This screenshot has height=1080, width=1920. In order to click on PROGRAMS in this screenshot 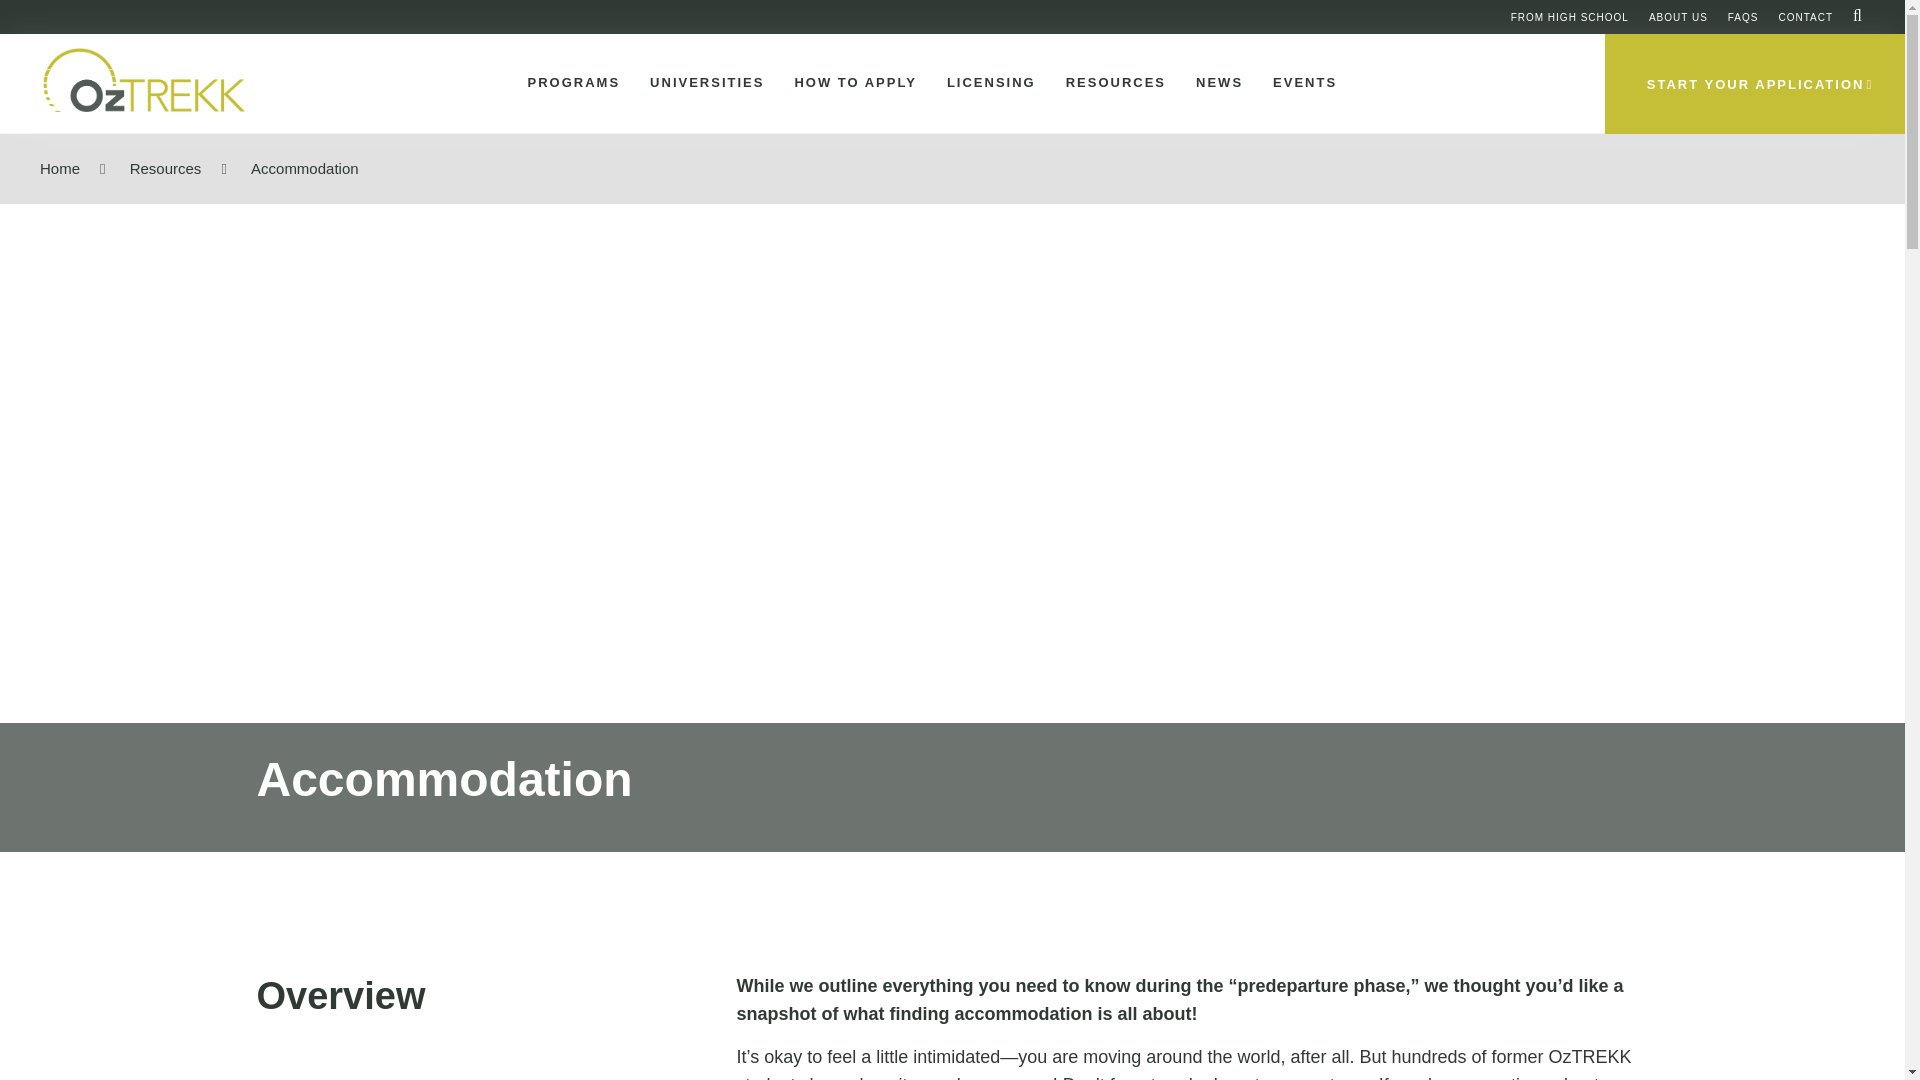, I will do `click(570, 83)`.